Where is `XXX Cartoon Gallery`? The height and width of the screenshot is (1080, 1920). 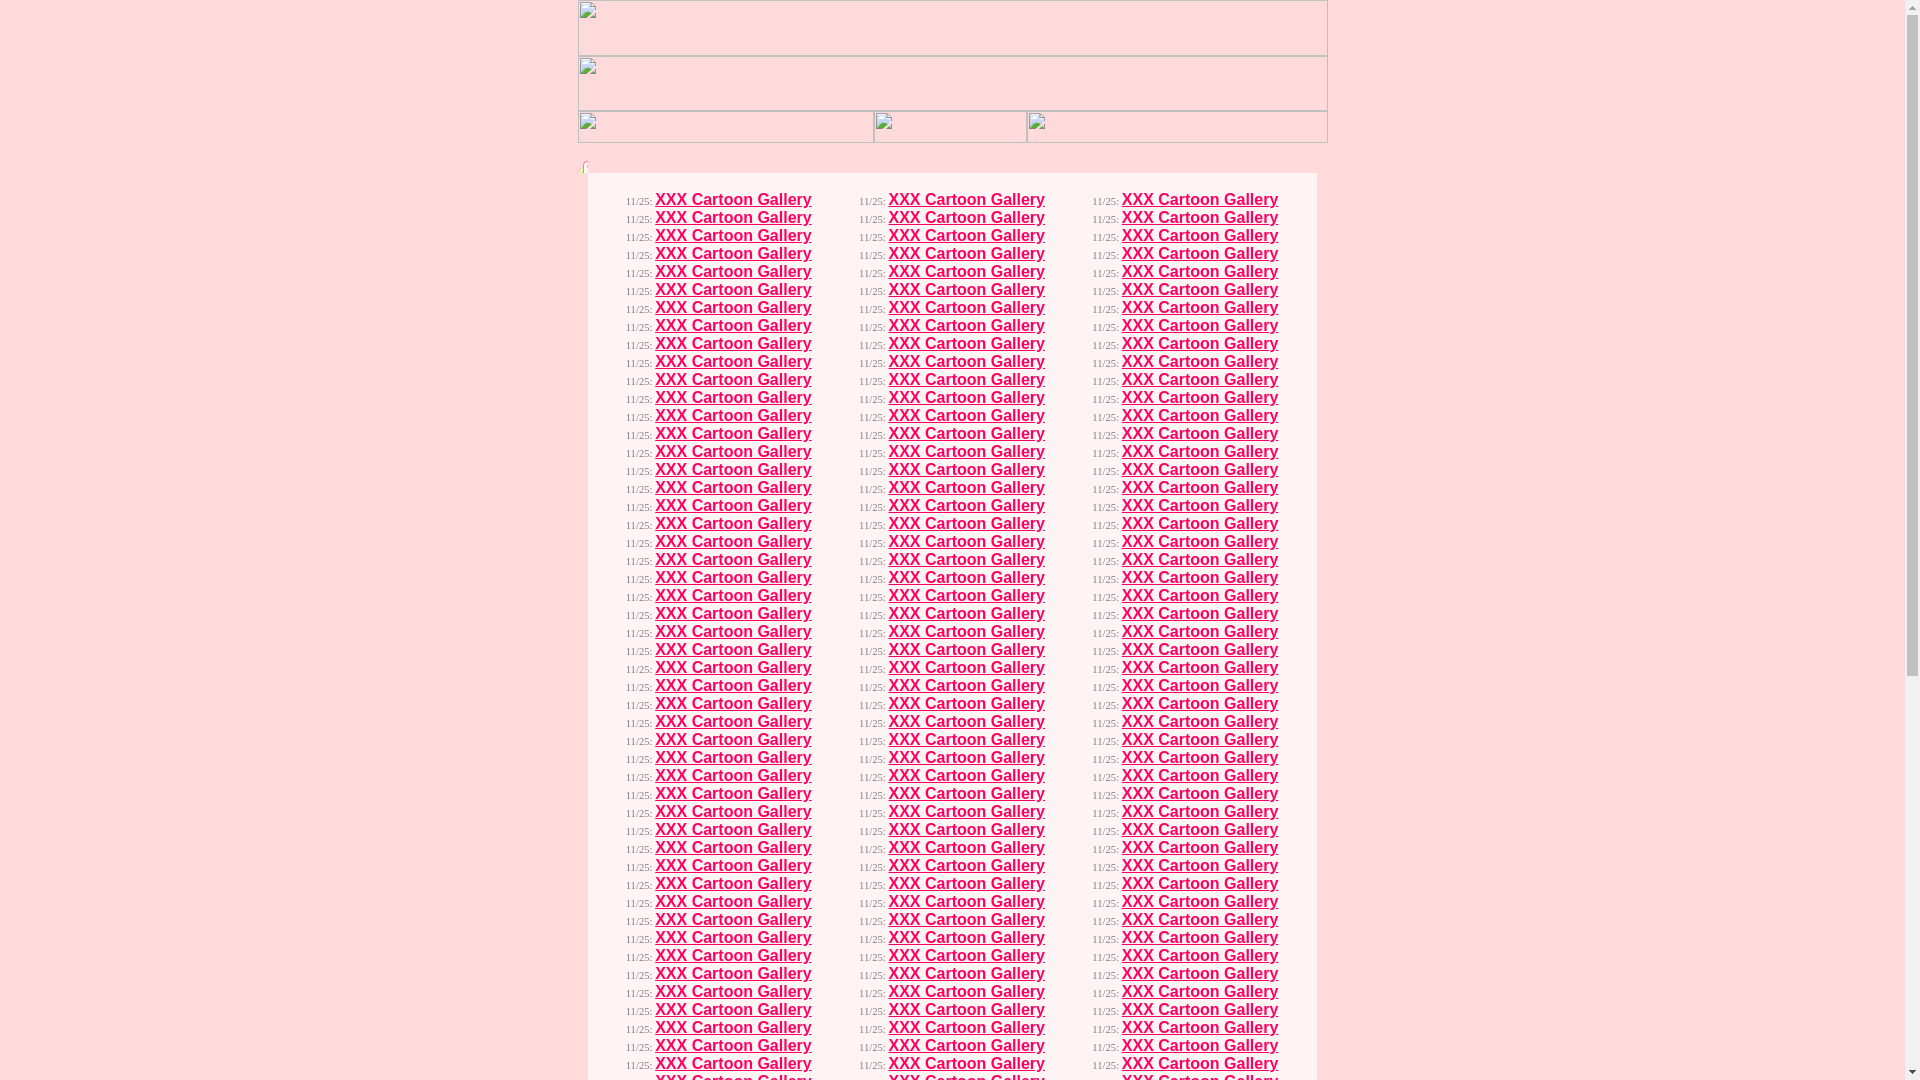
XXX Cartoon Gallery is located at coordinates (734, 1028).